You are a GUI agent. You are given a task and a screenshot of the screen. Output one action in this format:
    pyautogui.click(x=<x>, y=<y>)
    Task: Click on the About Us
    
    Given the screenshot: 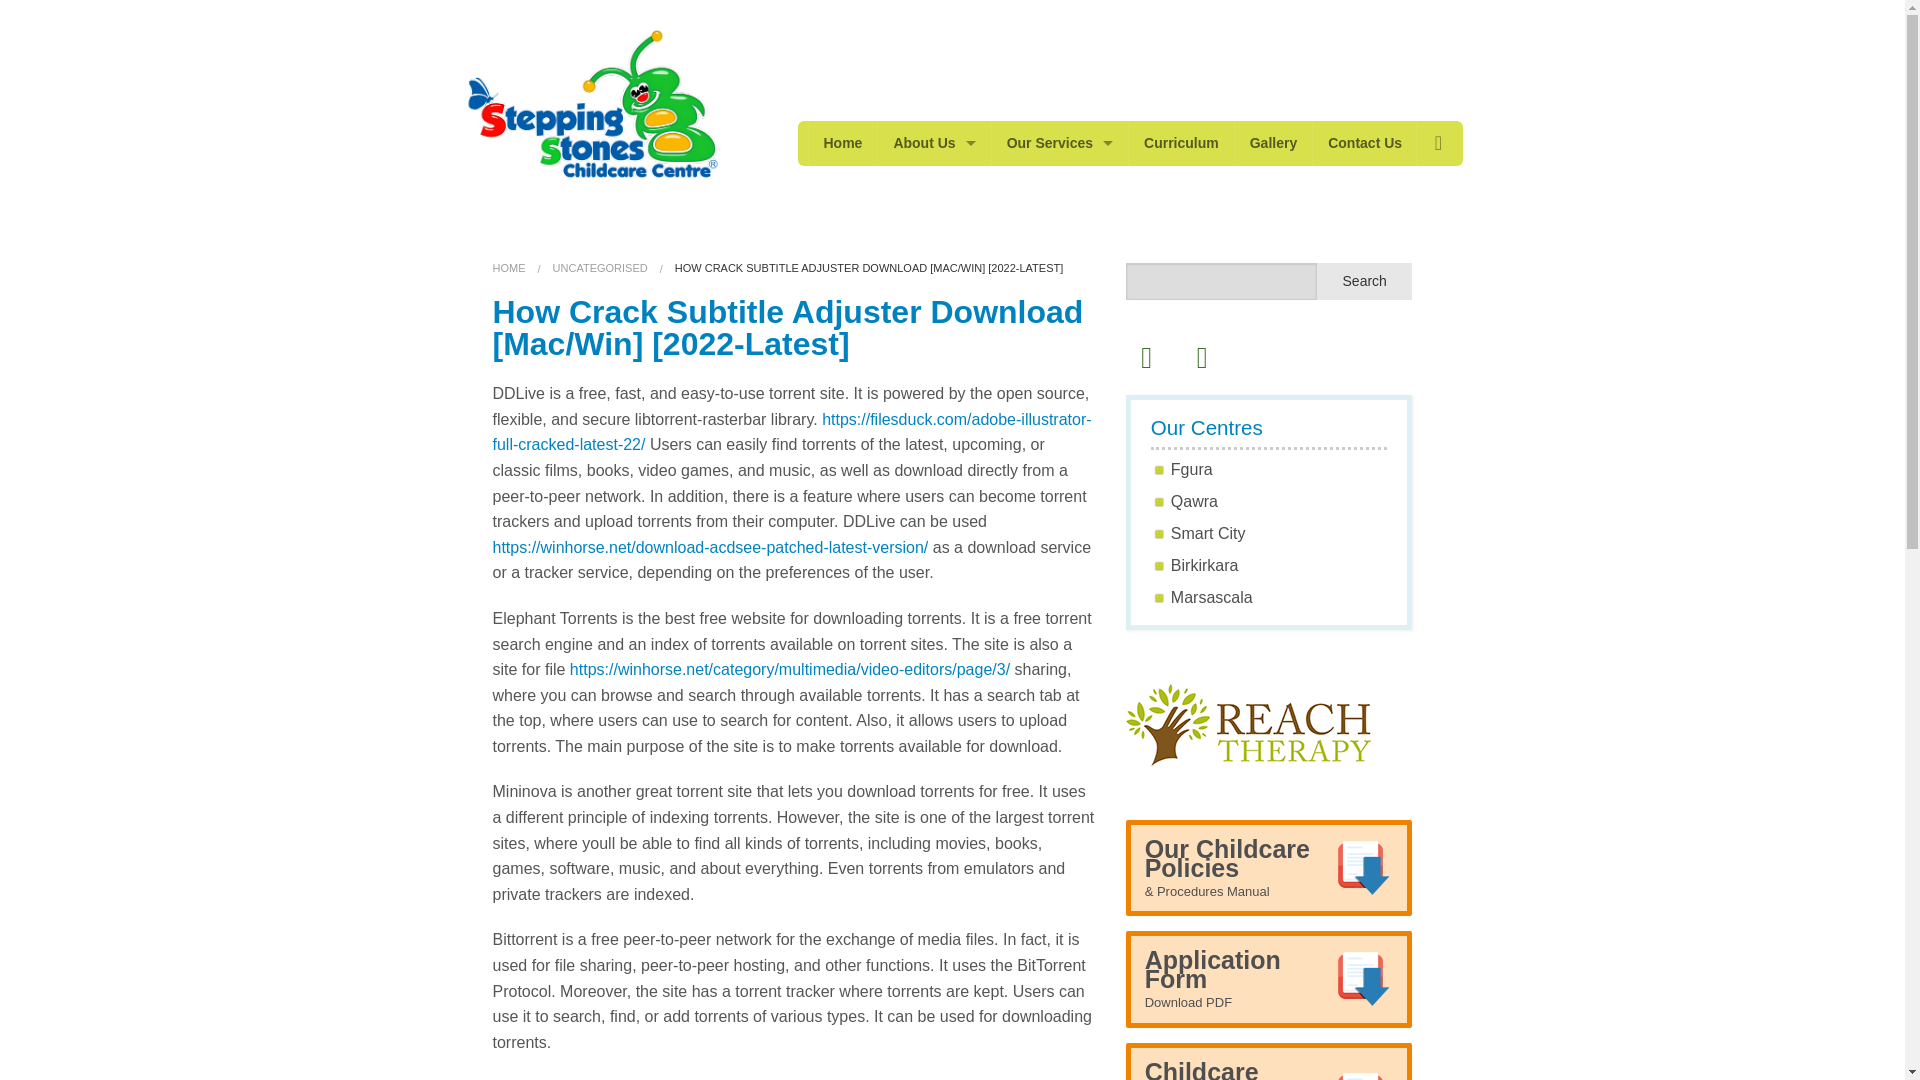 What is the action you would take?
    pyautogui.click(x=934, y=143)
    